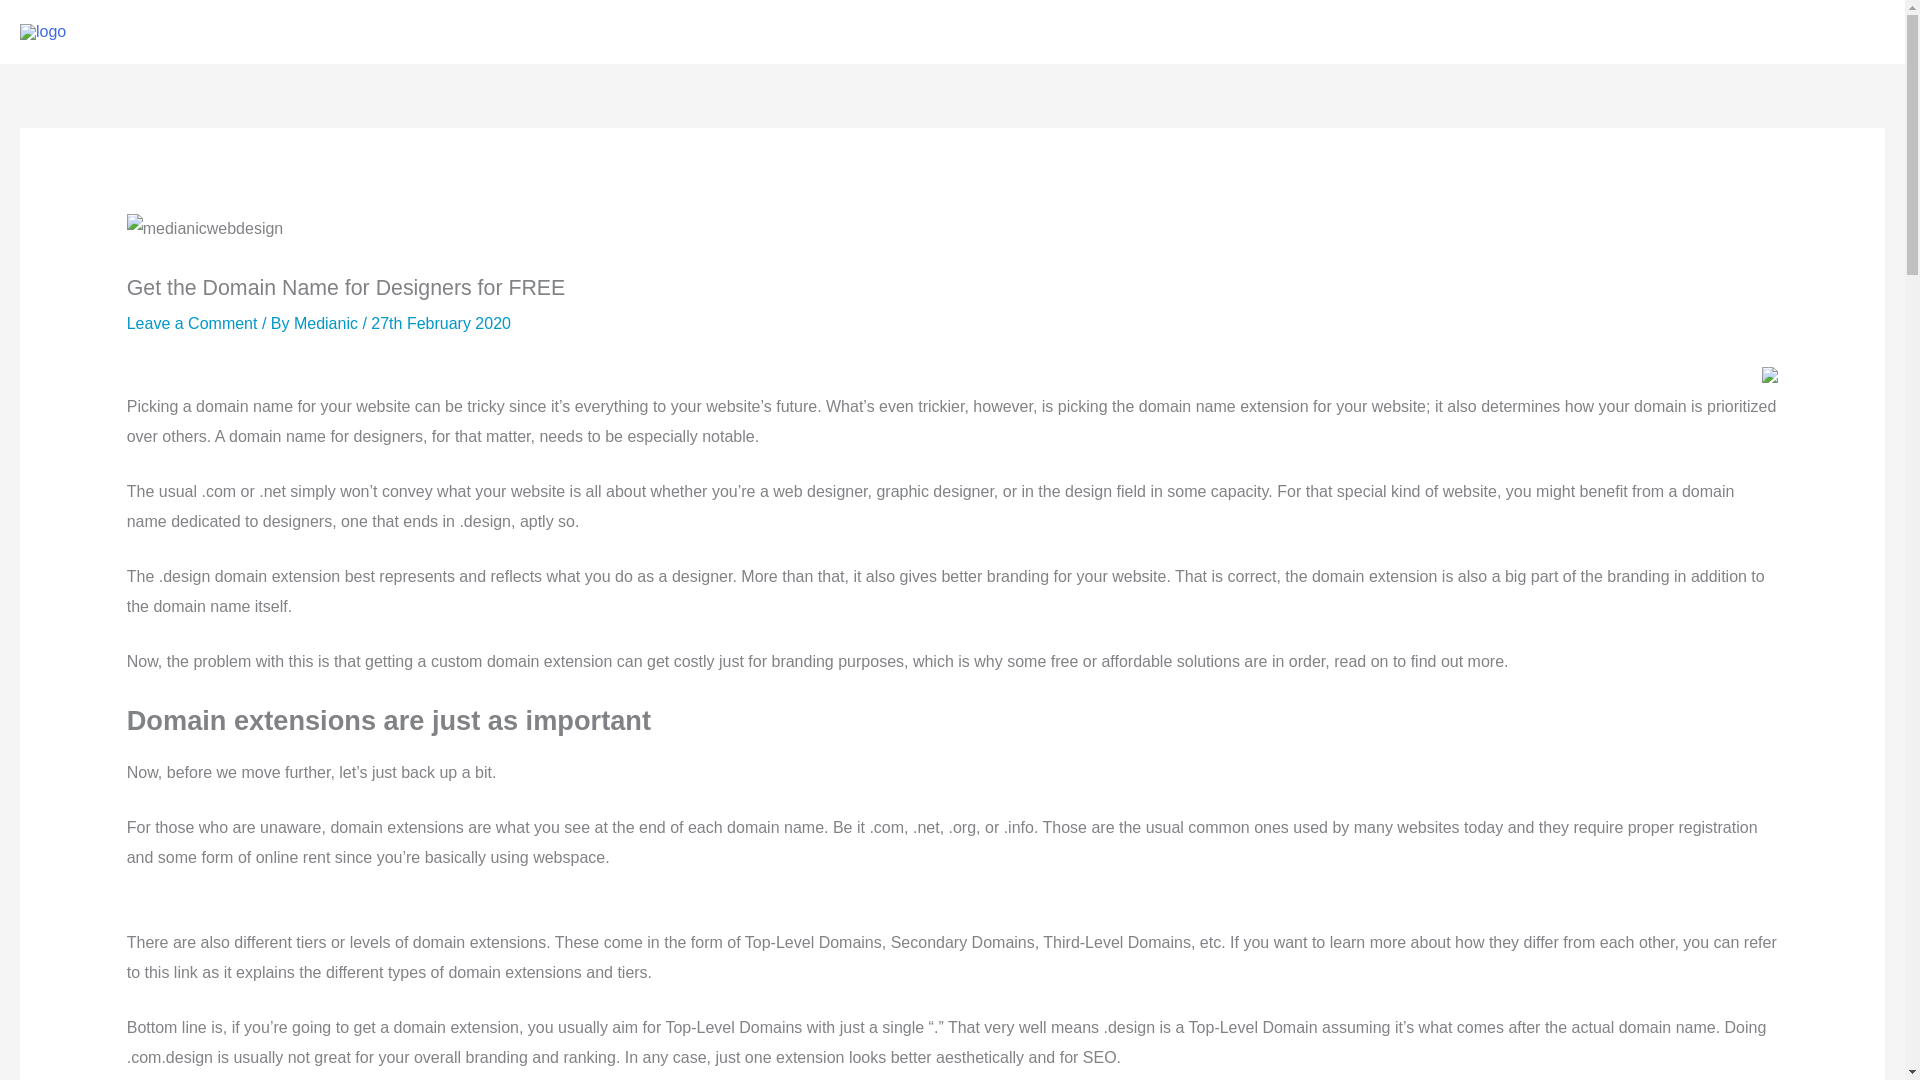  What do you see at coordinates (1837, 32) in the screenshot?
I see `Contact` at bounding box center [1837, 32].